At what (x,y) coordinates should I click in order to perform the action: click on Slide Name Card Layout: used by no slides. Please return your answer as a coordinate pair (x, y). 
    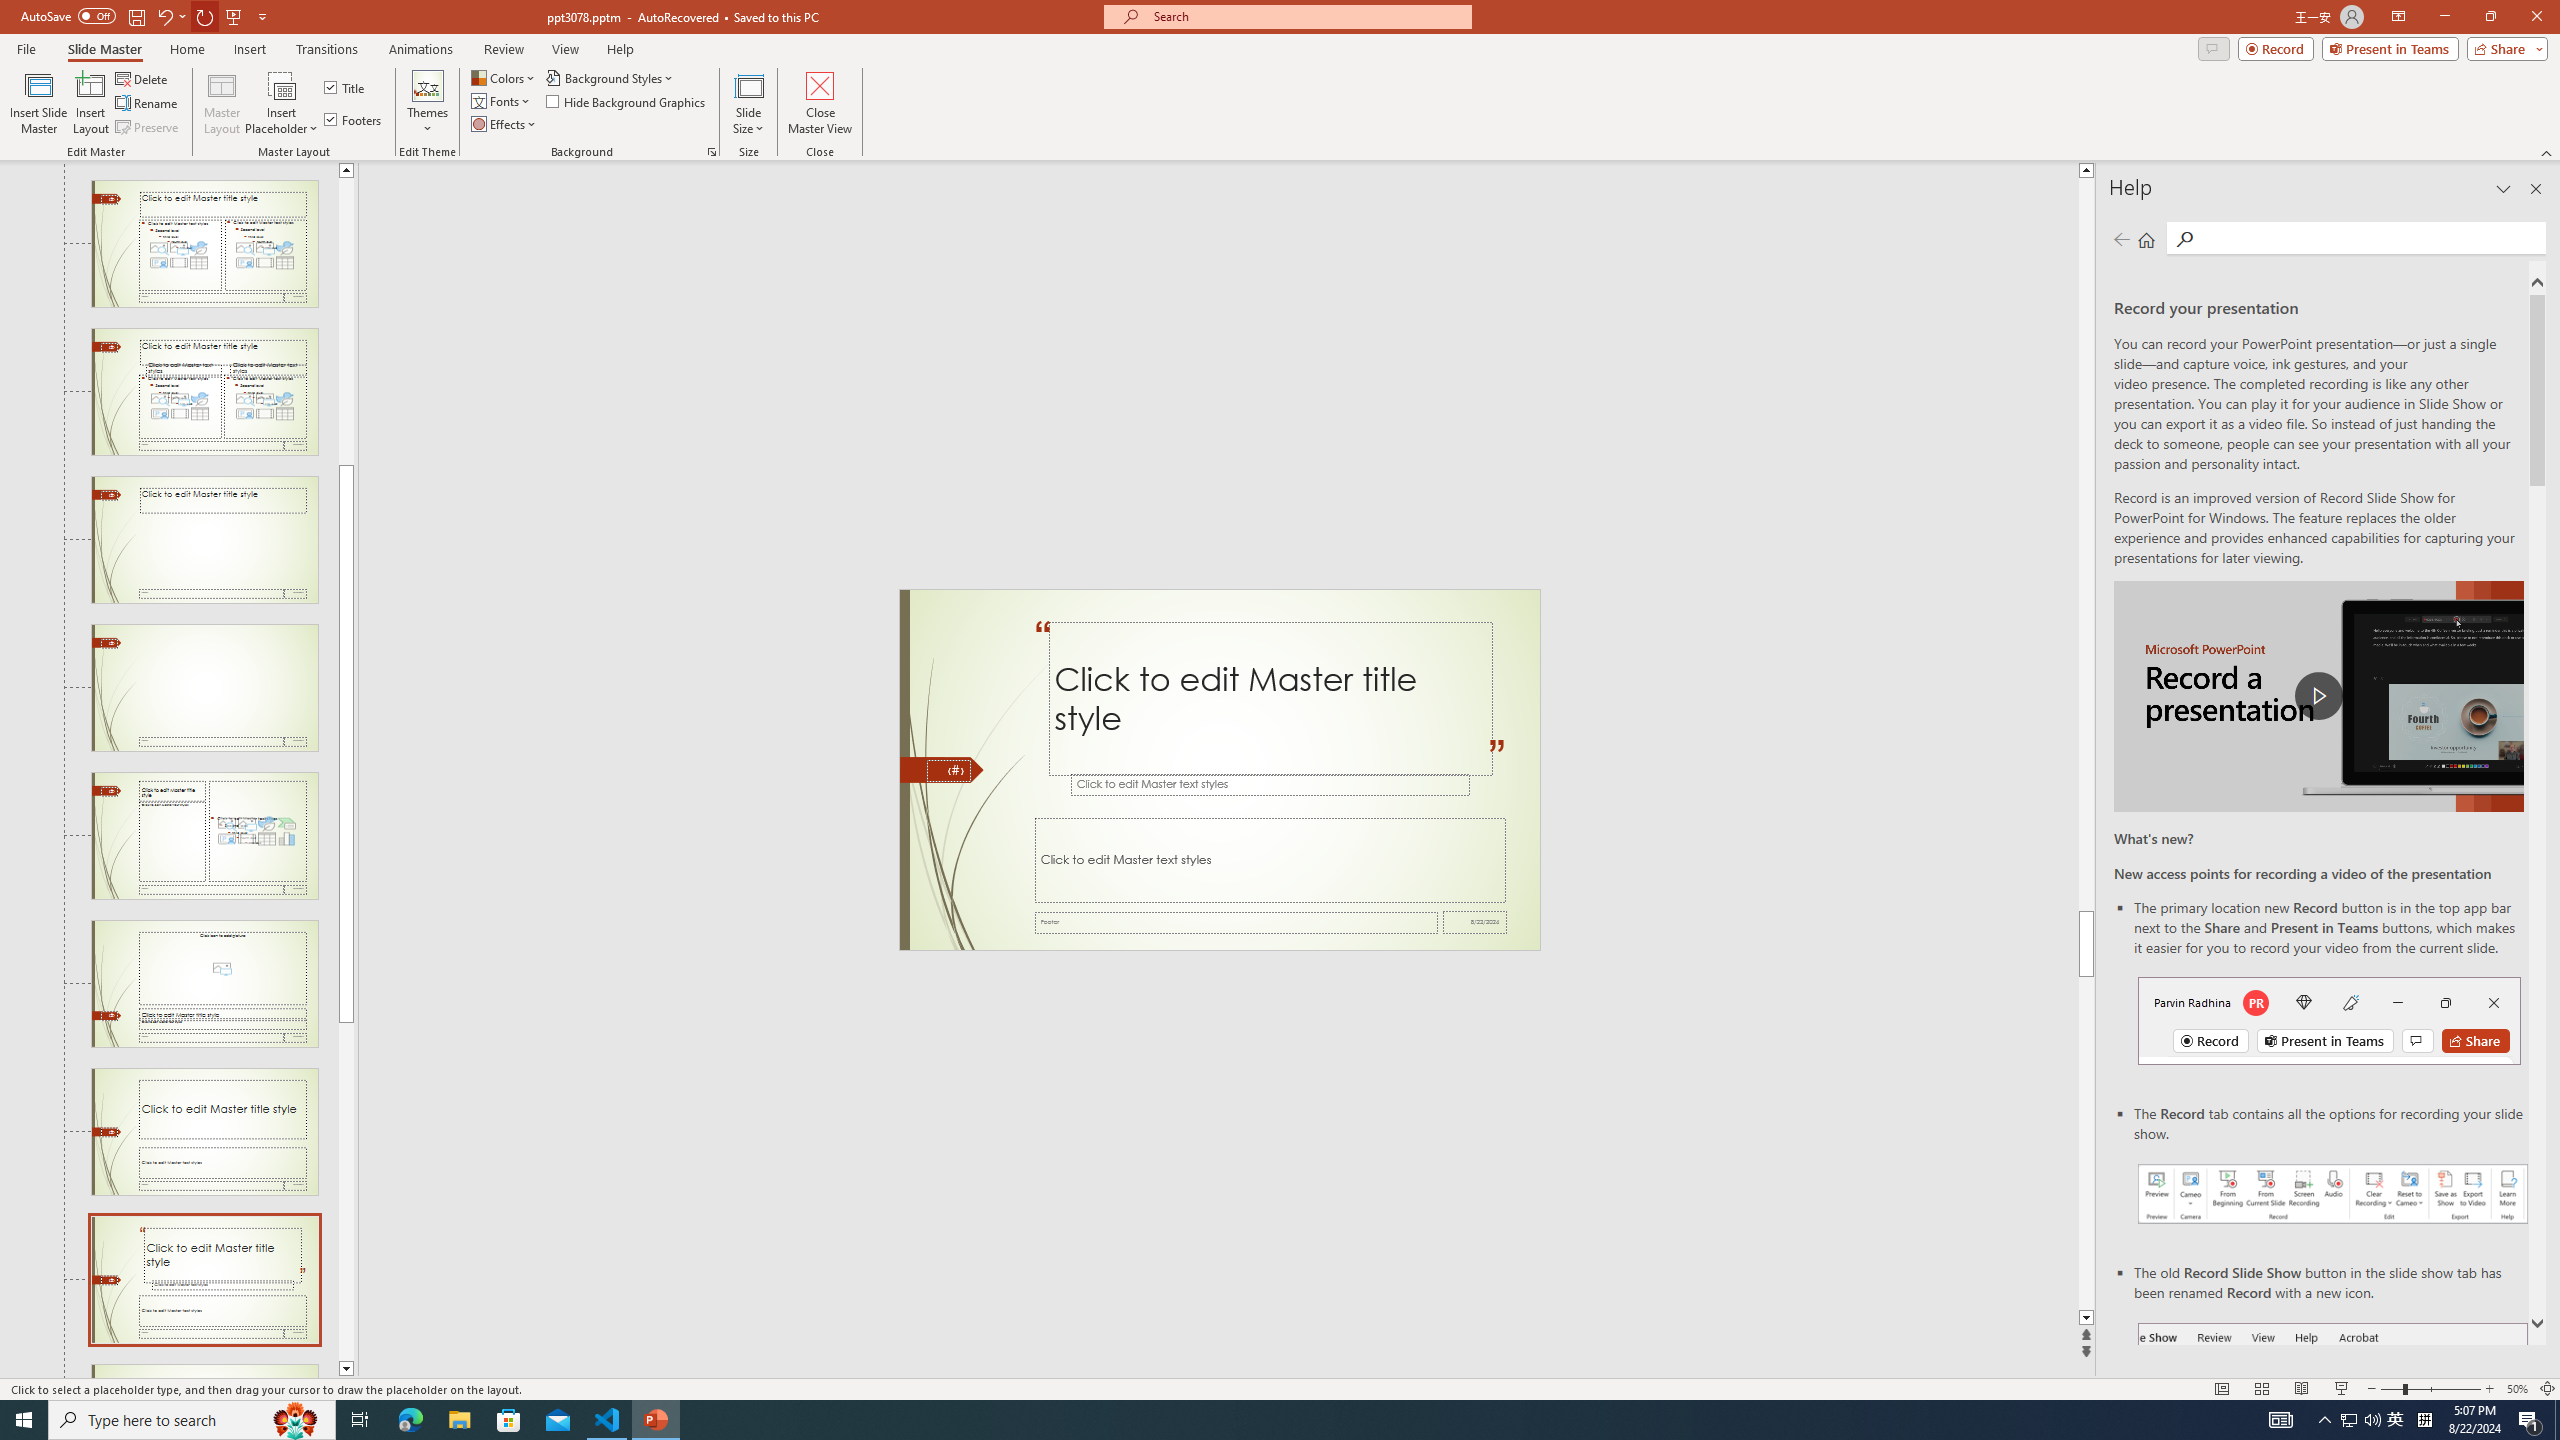
    Looking at the image, I should click on (204, 1372).